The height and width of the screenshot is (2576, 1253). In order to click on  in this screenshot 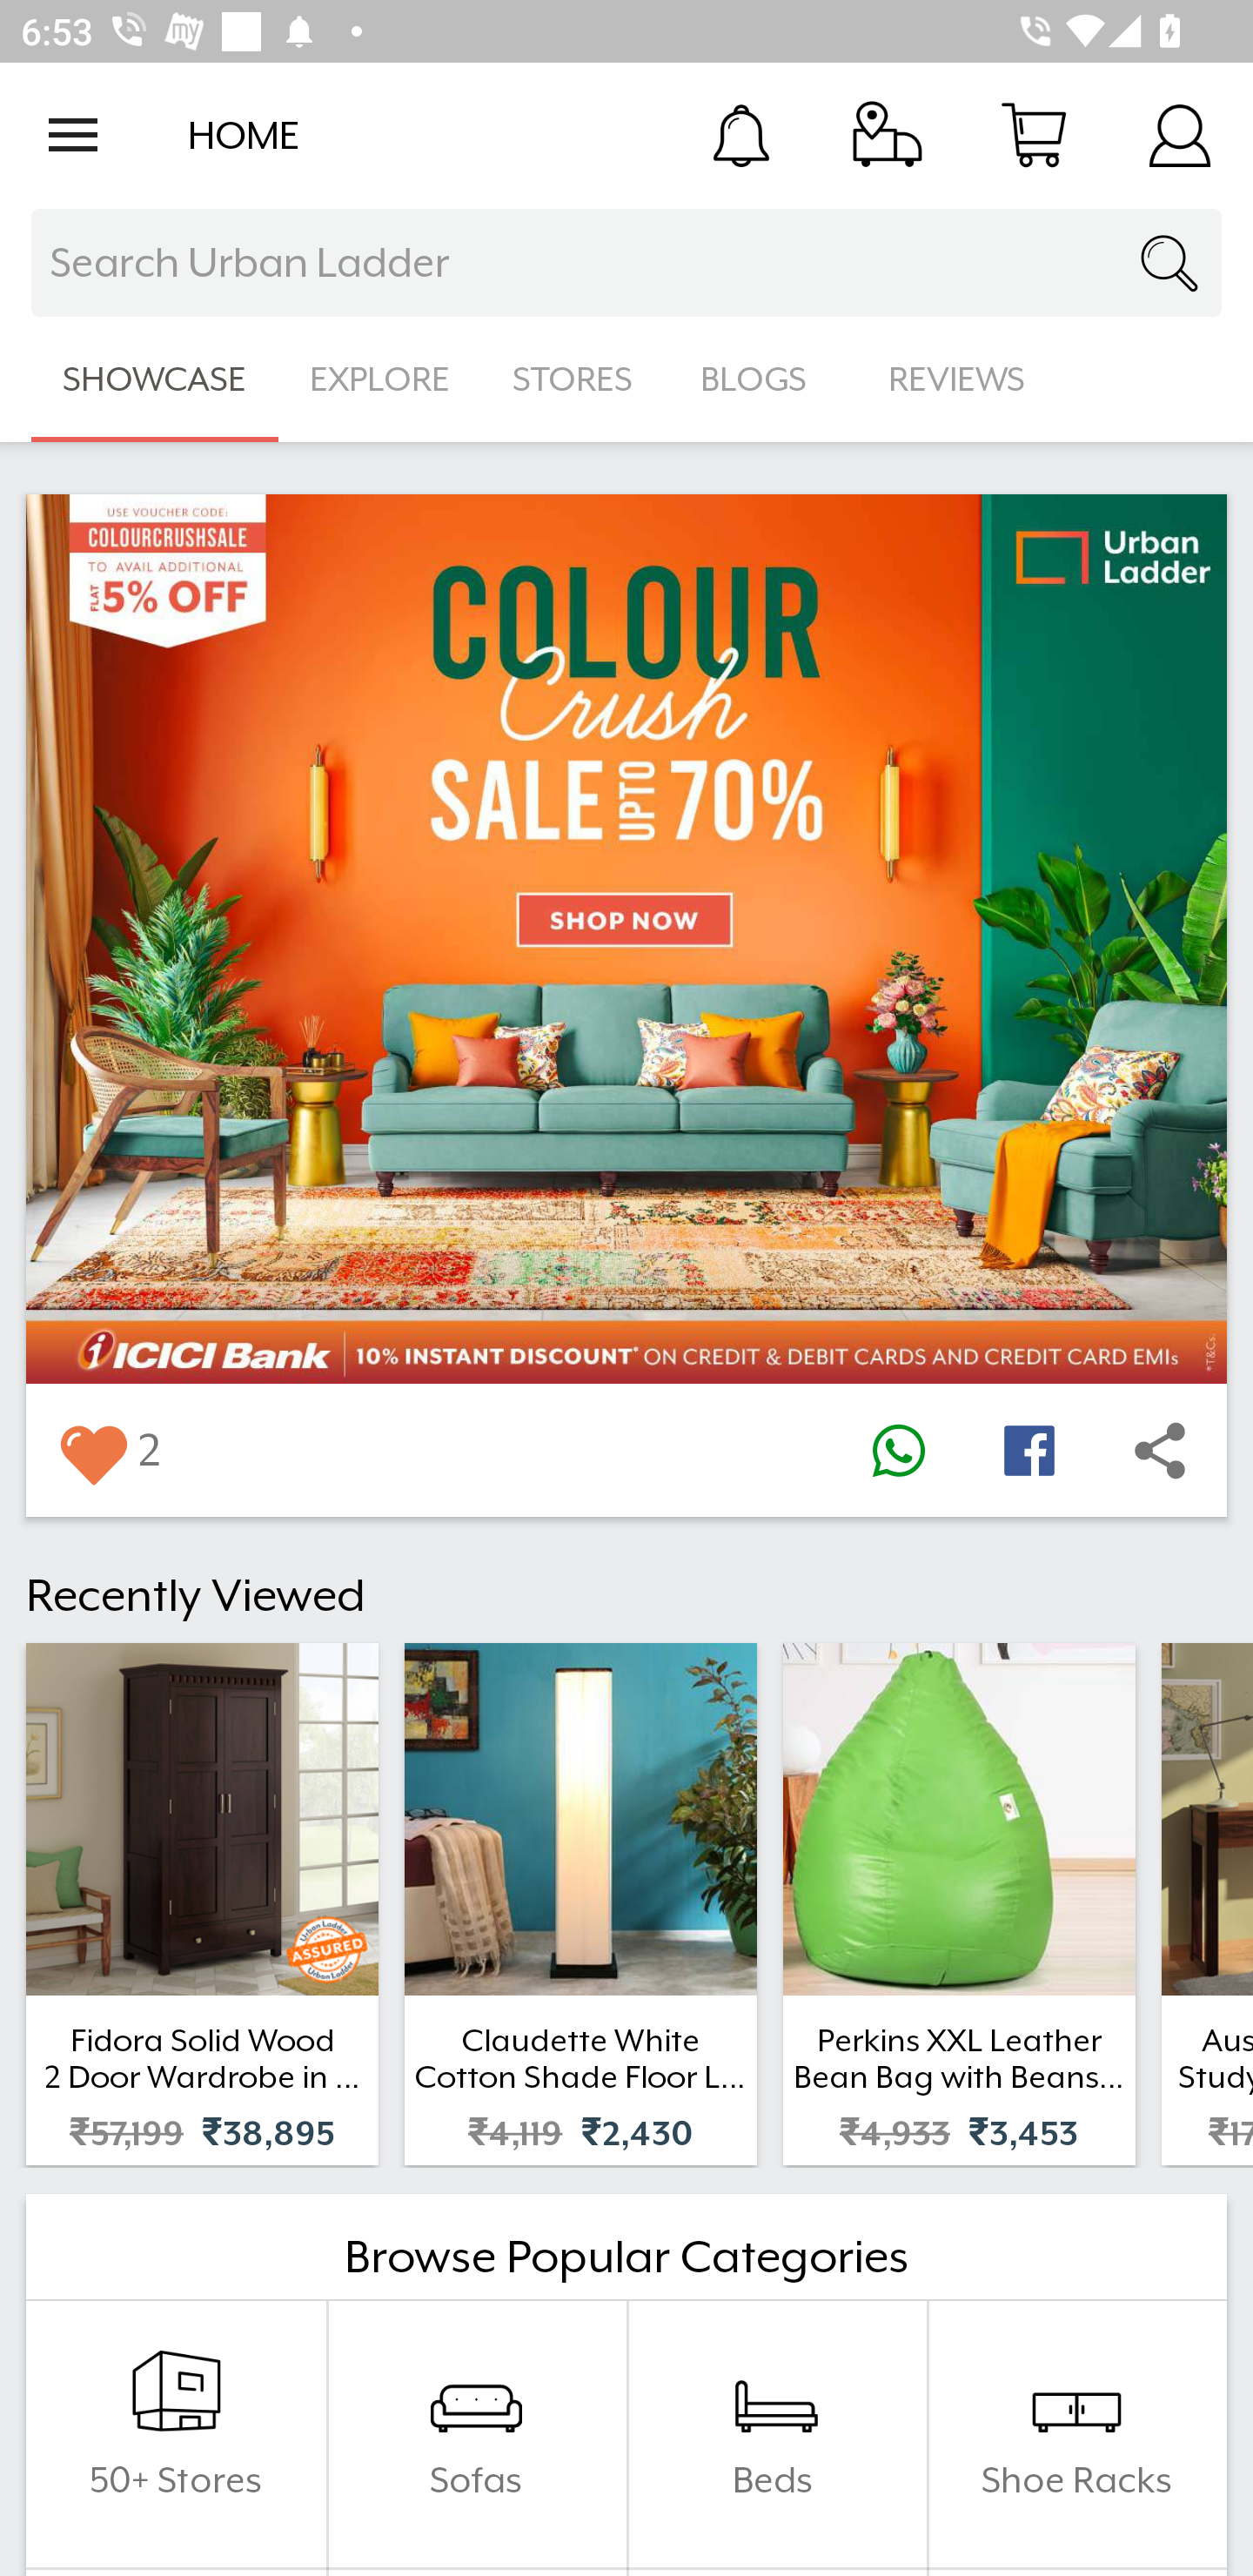, I will do `click(1160, 1450)`.